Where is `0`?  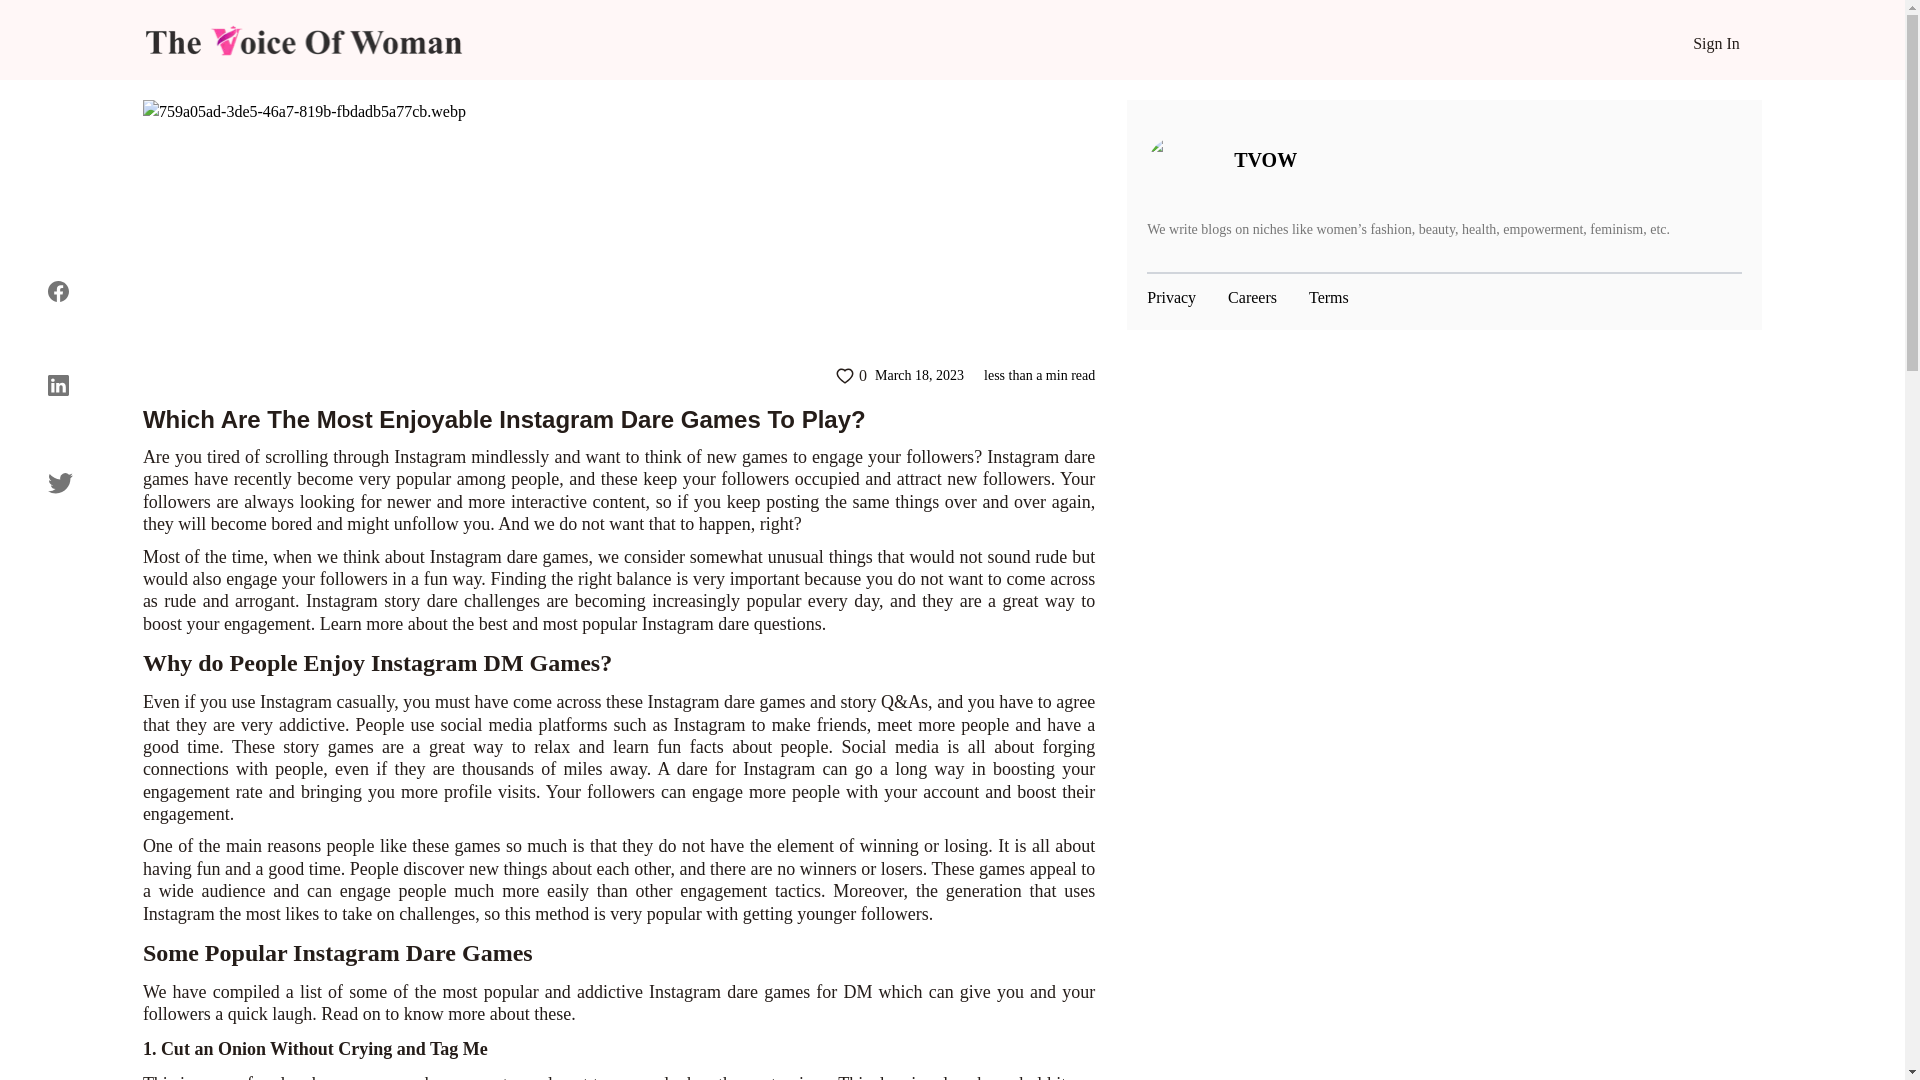
0 is located at coordinates (851, 375).